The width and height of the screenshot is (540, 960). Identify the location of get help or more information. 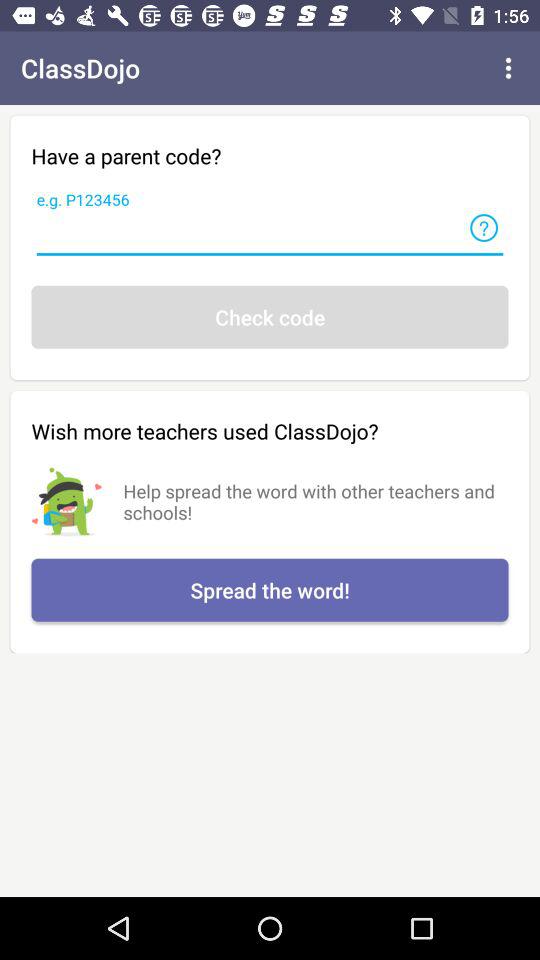
(484, 228).